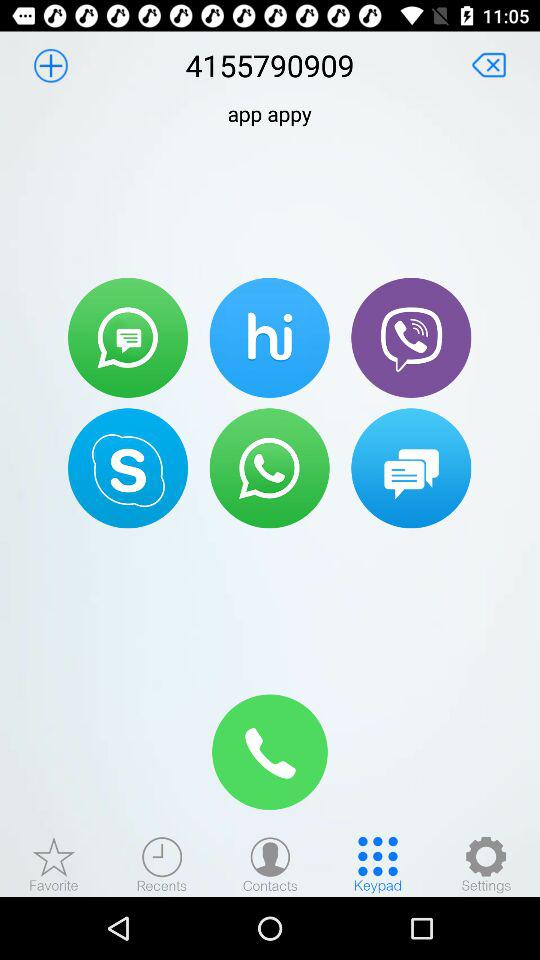 This screenshot has height=960, width=540. Describe the element at coordinates (486, 864) in the screenshot. I see `settings` at that location.